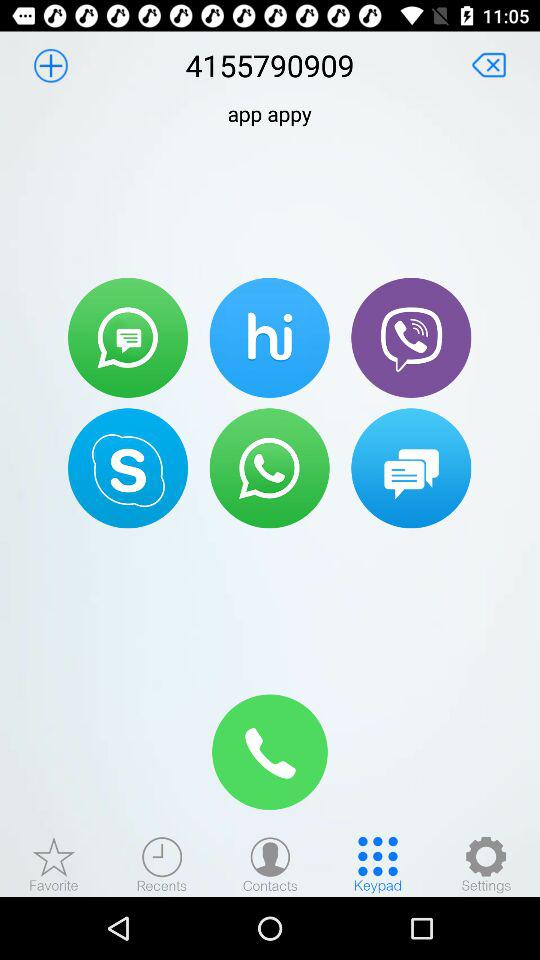 This screenshot has height=960, width=540. Describe the element at coordinates (486, 864) in the screenshot. I see `settings` at that location.